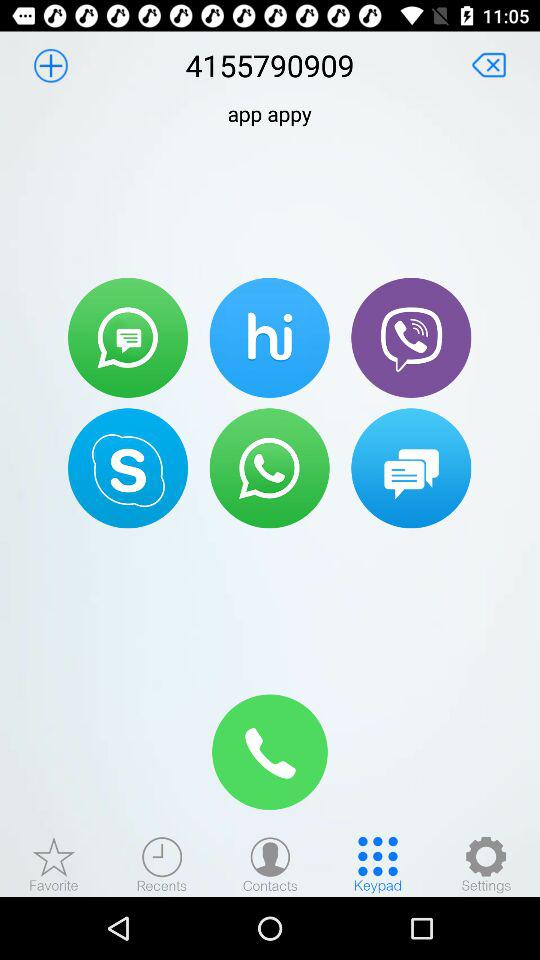 This screenshot has height=960, width=540. Describe the element at coordinates (486, 864) in the screenshot. I see `settings` at that location.